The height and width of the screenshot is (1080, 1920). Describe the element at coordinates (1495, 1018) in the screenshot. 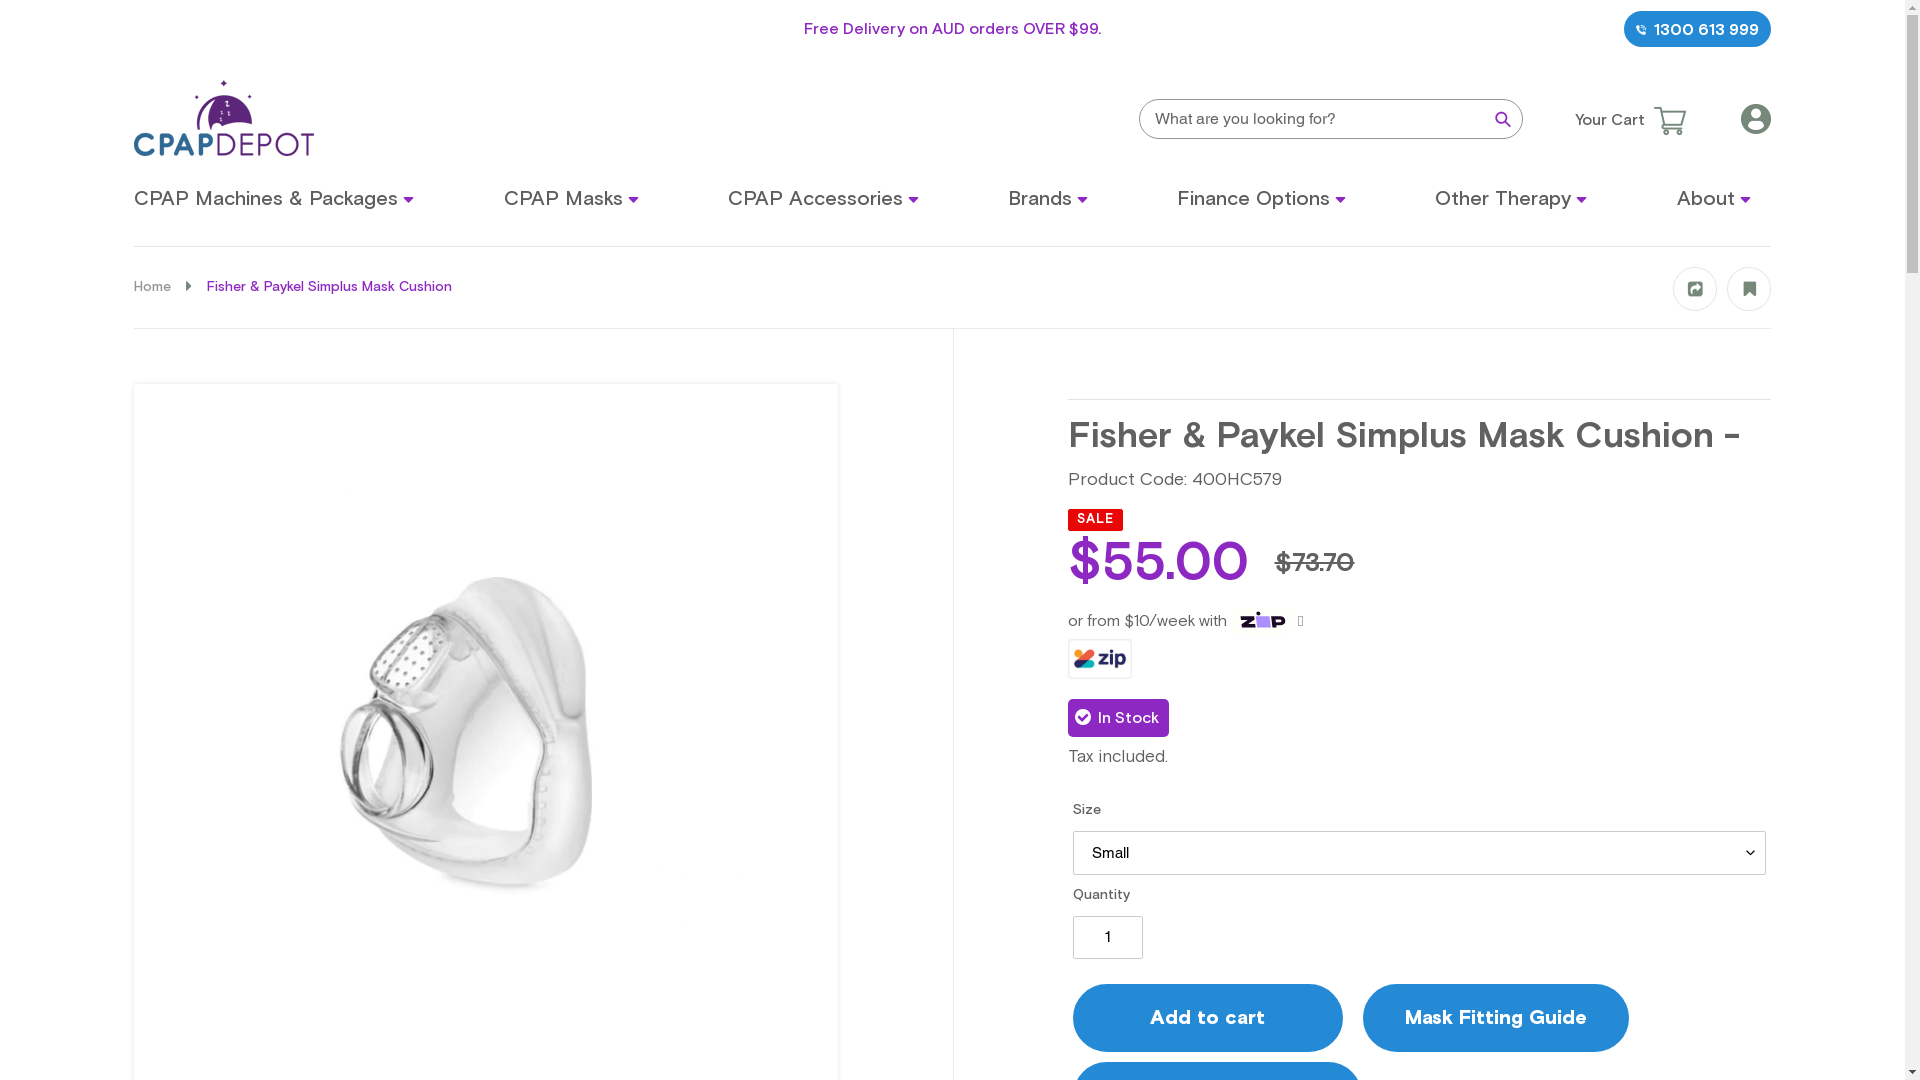

I see `Mask Fitting Guide` at that location.